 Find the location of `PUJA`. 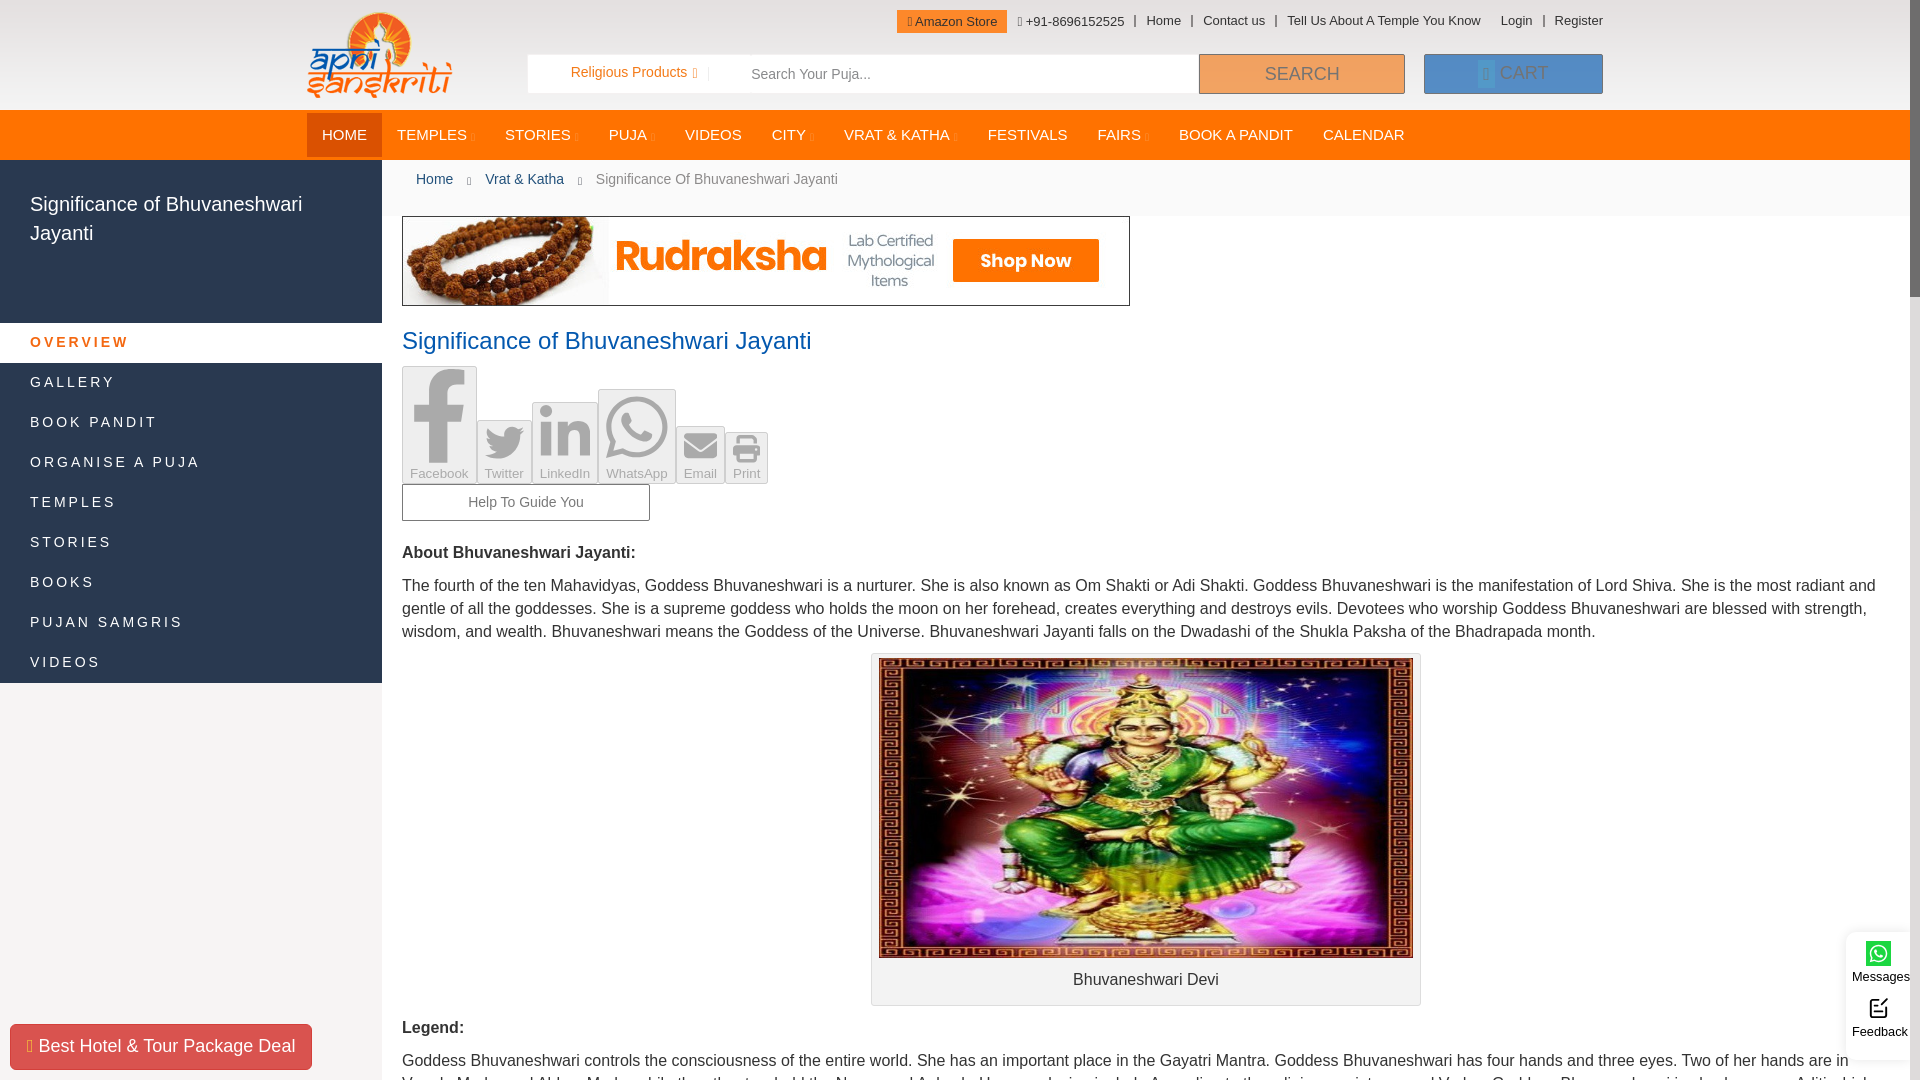

PUJA is located at coordinates (632, 134).